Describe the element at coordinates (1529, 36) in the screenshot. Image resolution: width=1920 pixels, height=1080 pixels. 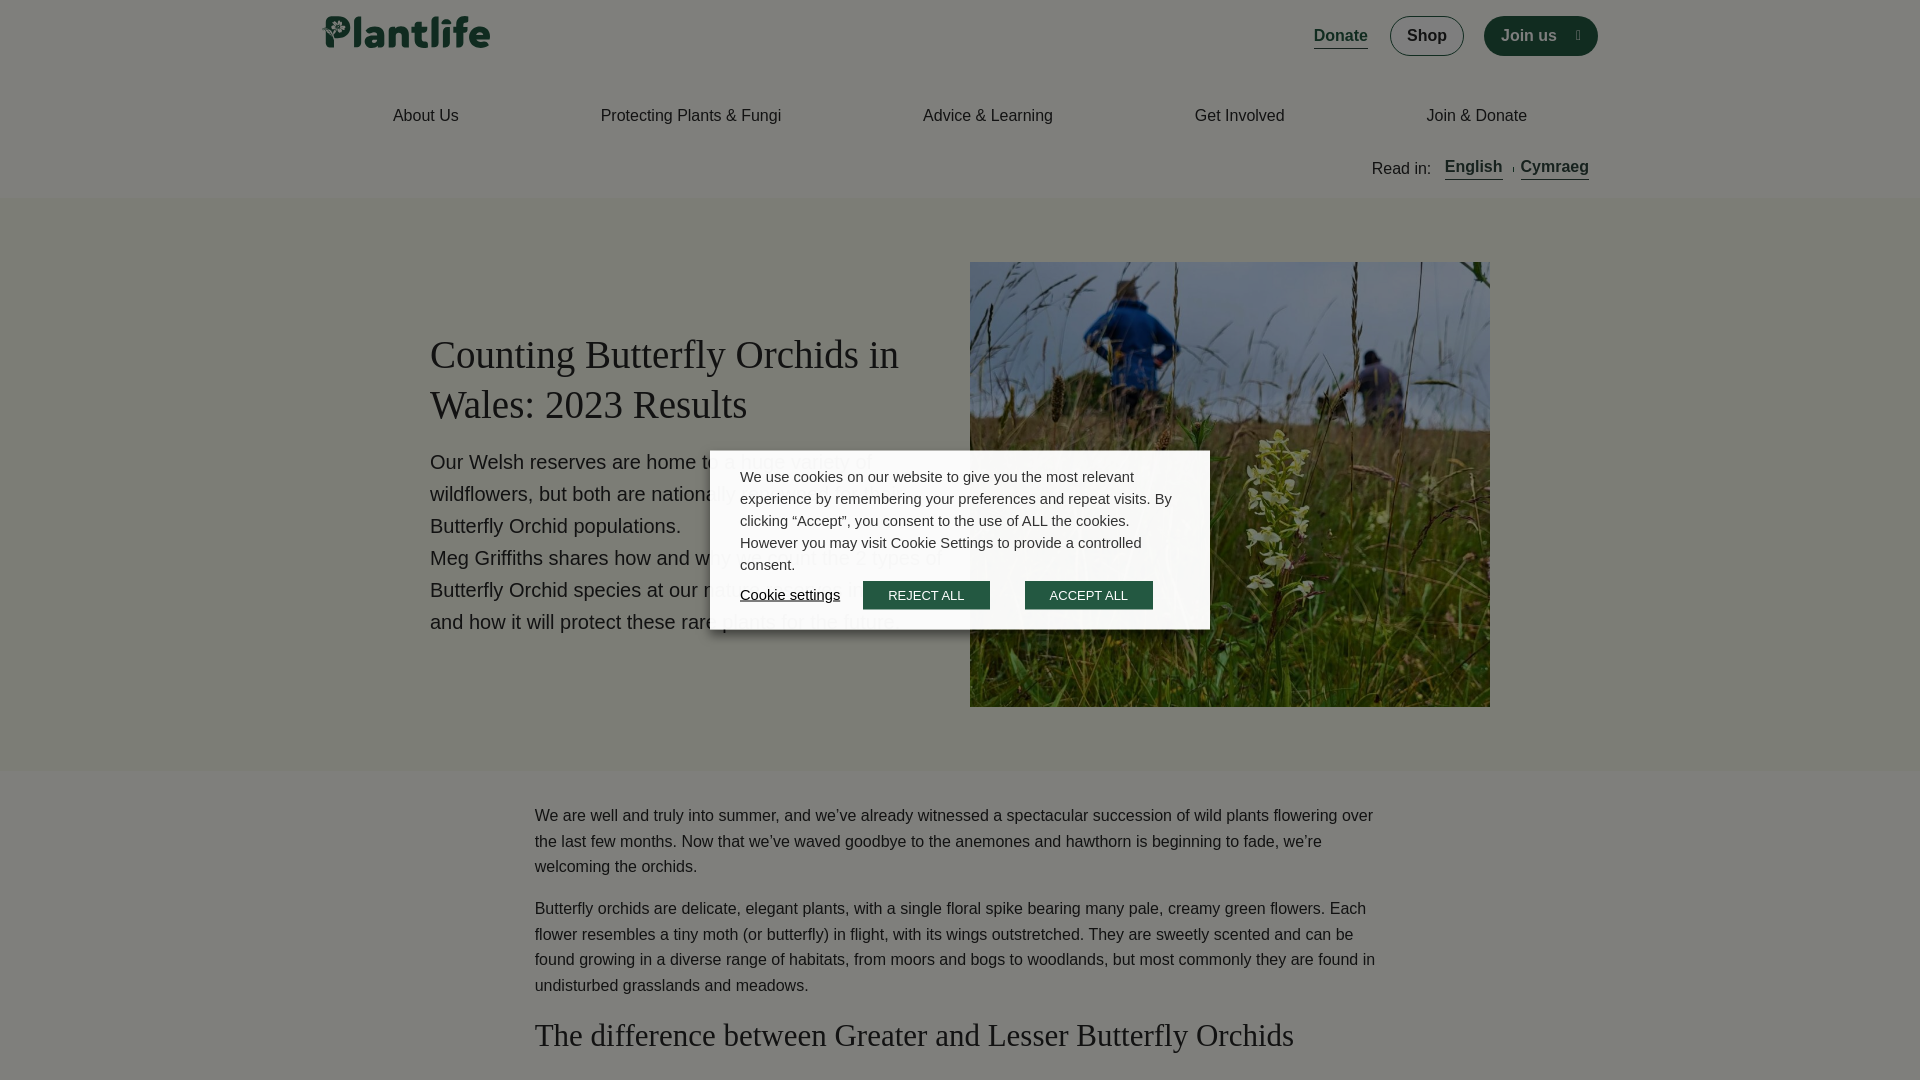
I see `Join us` at that location.